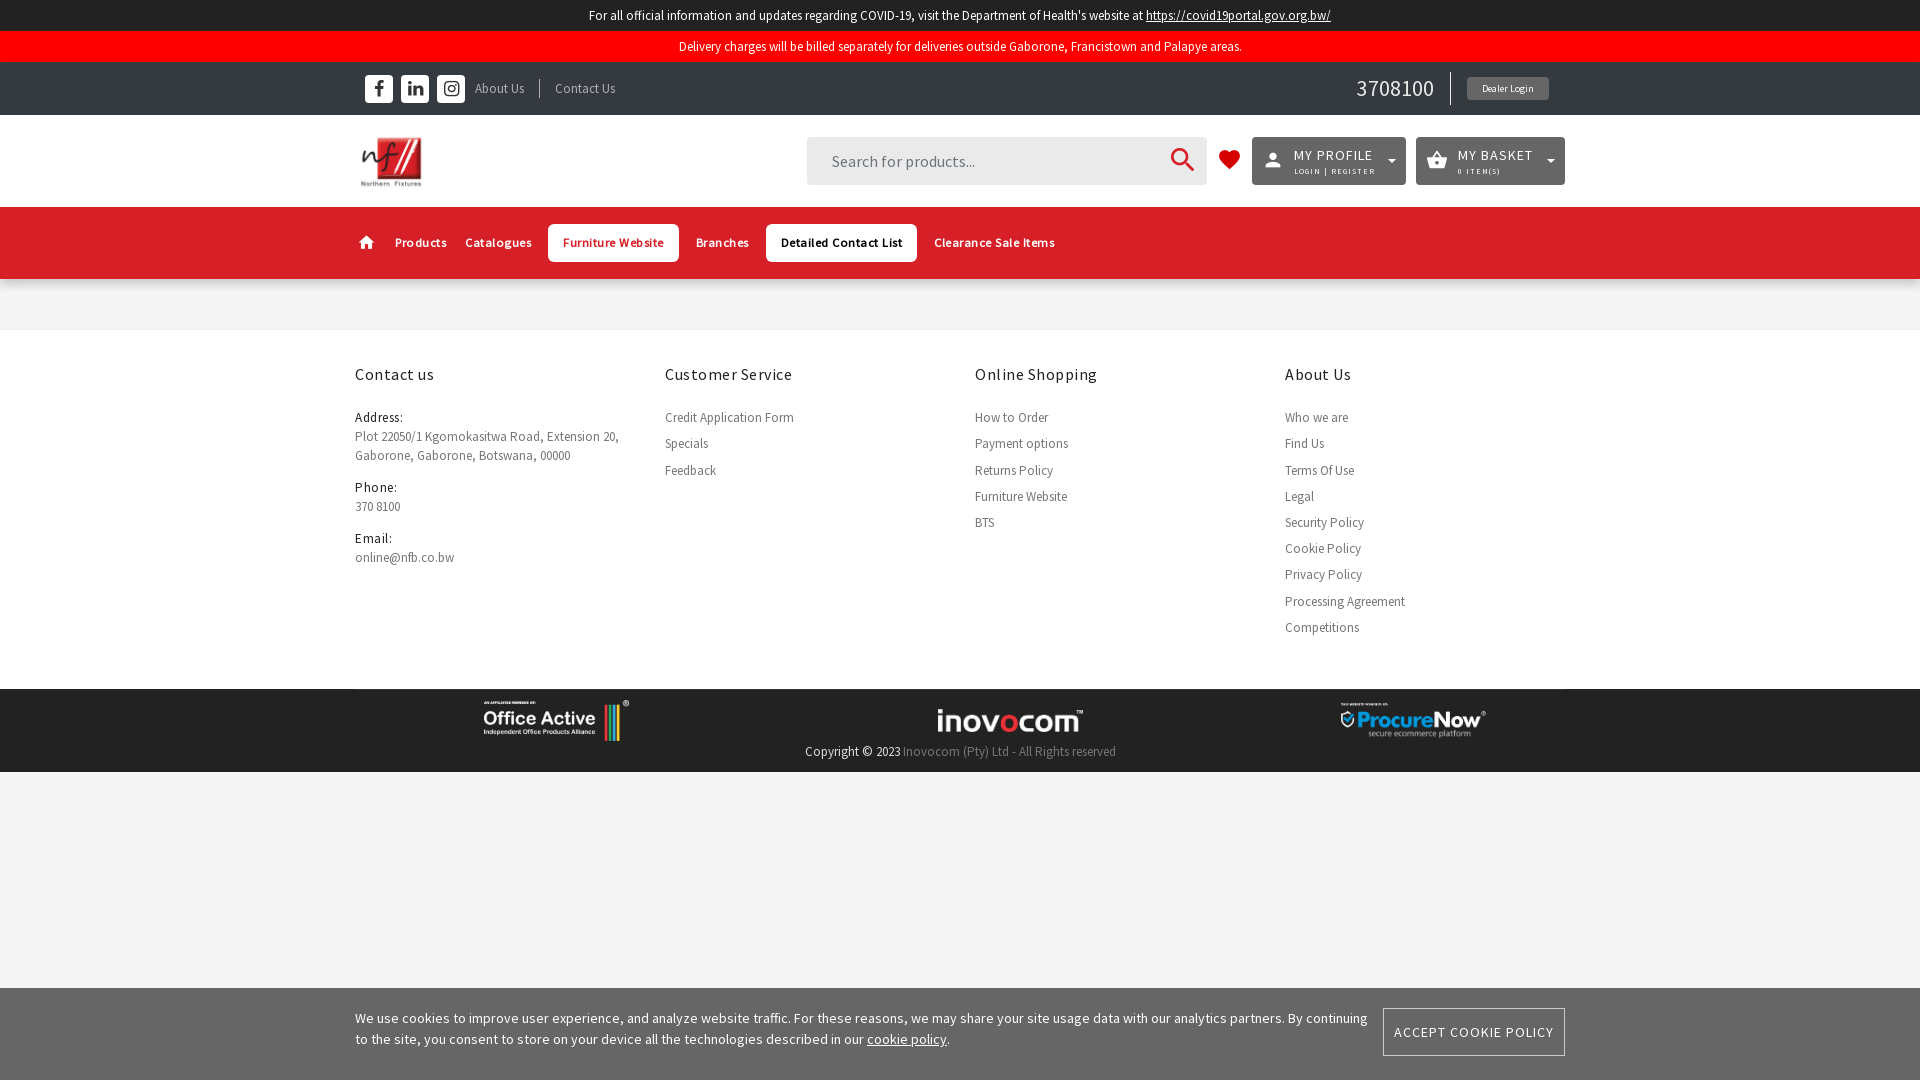 The image size is (1920, 1080). What do you see at coordinates (1324, 522) in the screenshot?
I see `Security Policy` at bounding box center [1324, 522].